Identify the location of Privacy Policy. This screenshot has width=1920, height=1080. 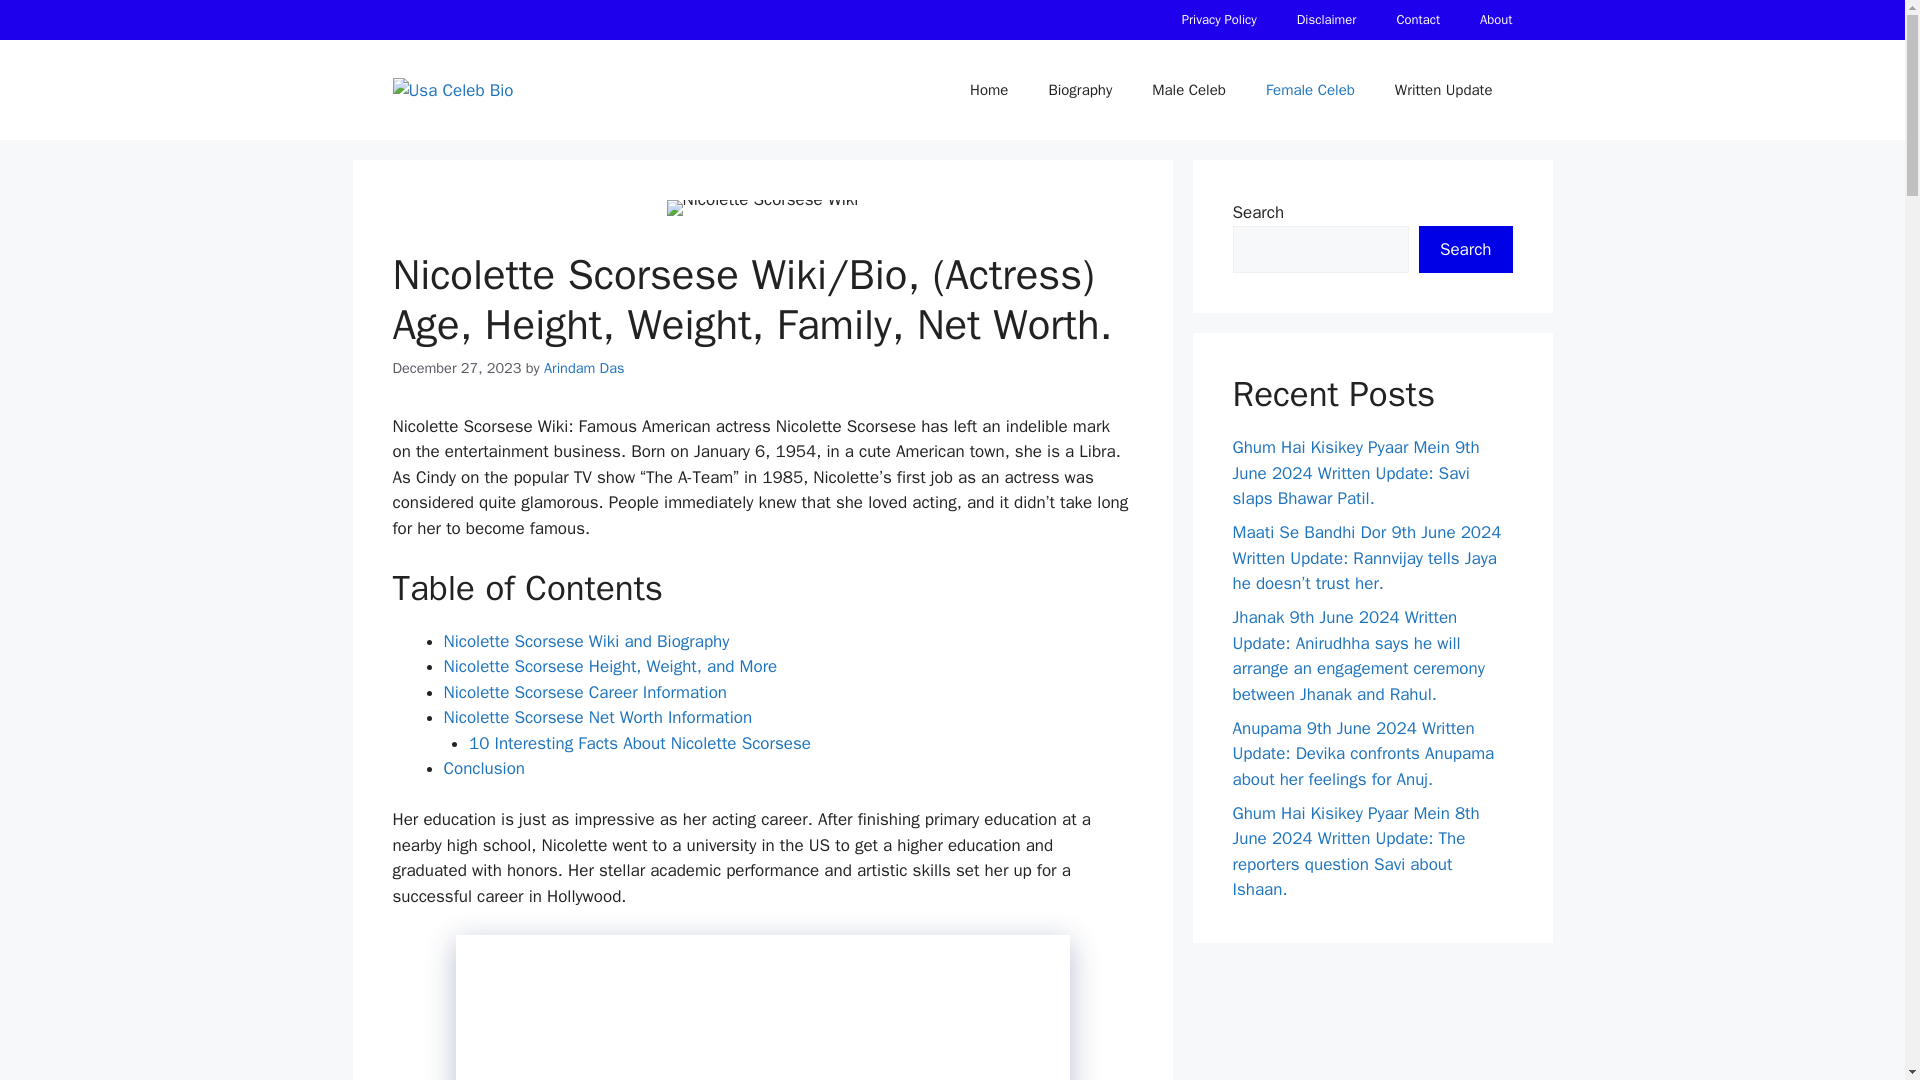
(1218, 20).